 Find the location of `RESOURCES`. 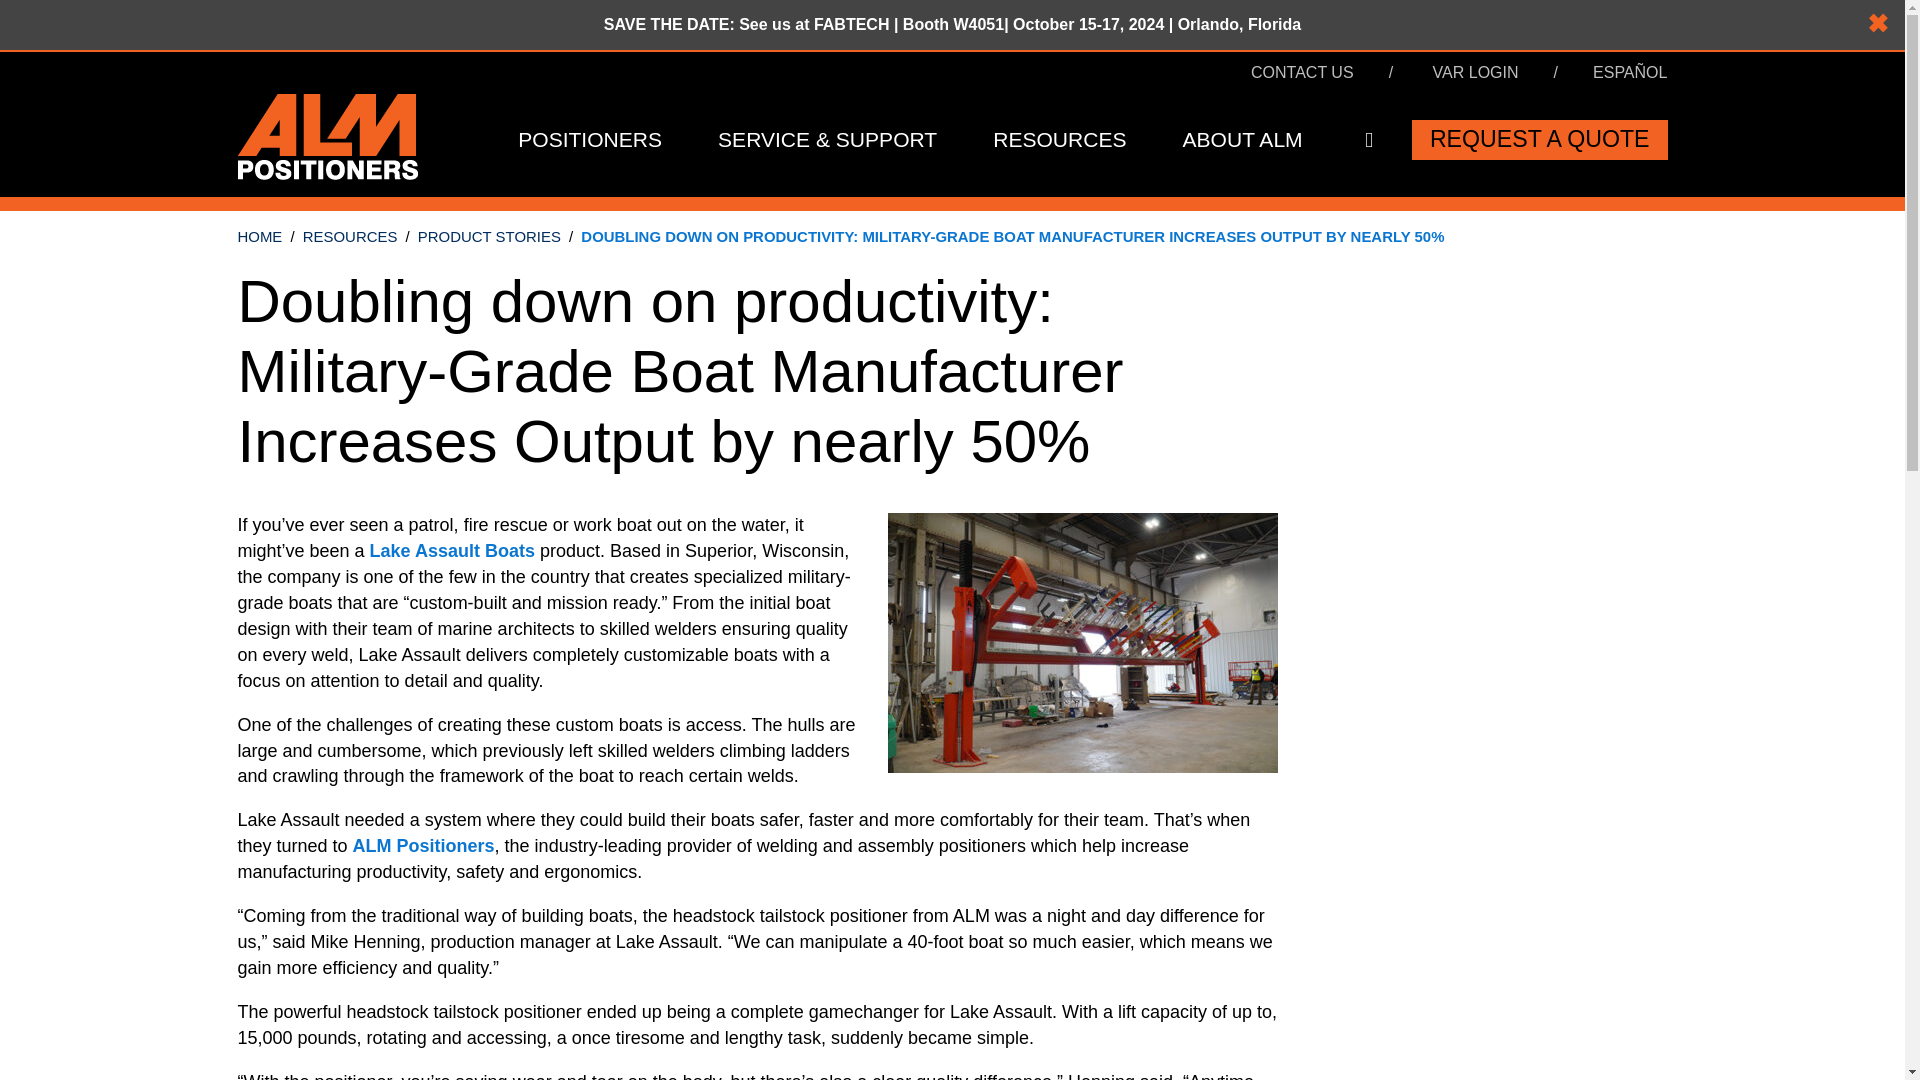

RESOURCES is located at coordinates (1059, 140).